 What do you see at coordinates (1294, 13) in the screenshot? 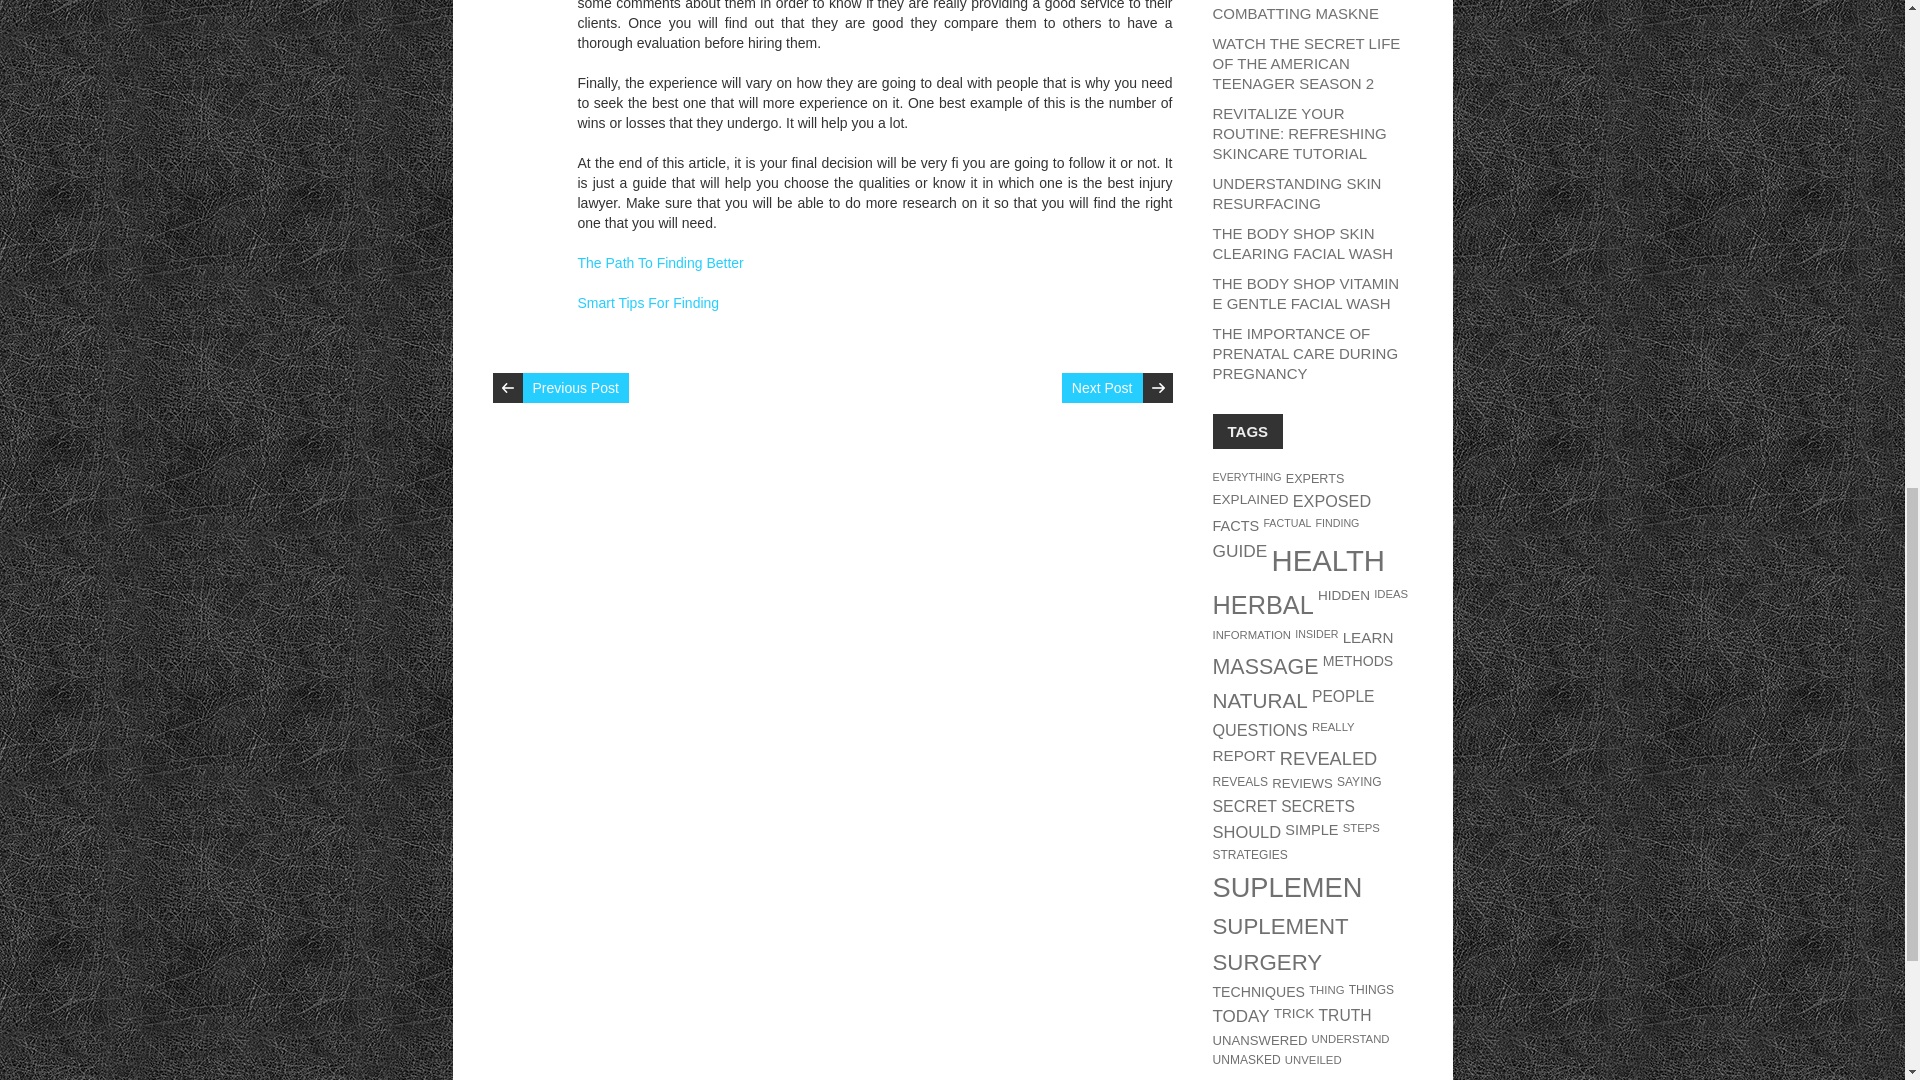
I see `COMBATTING MASKNE` at bounding box center [1294, 13].